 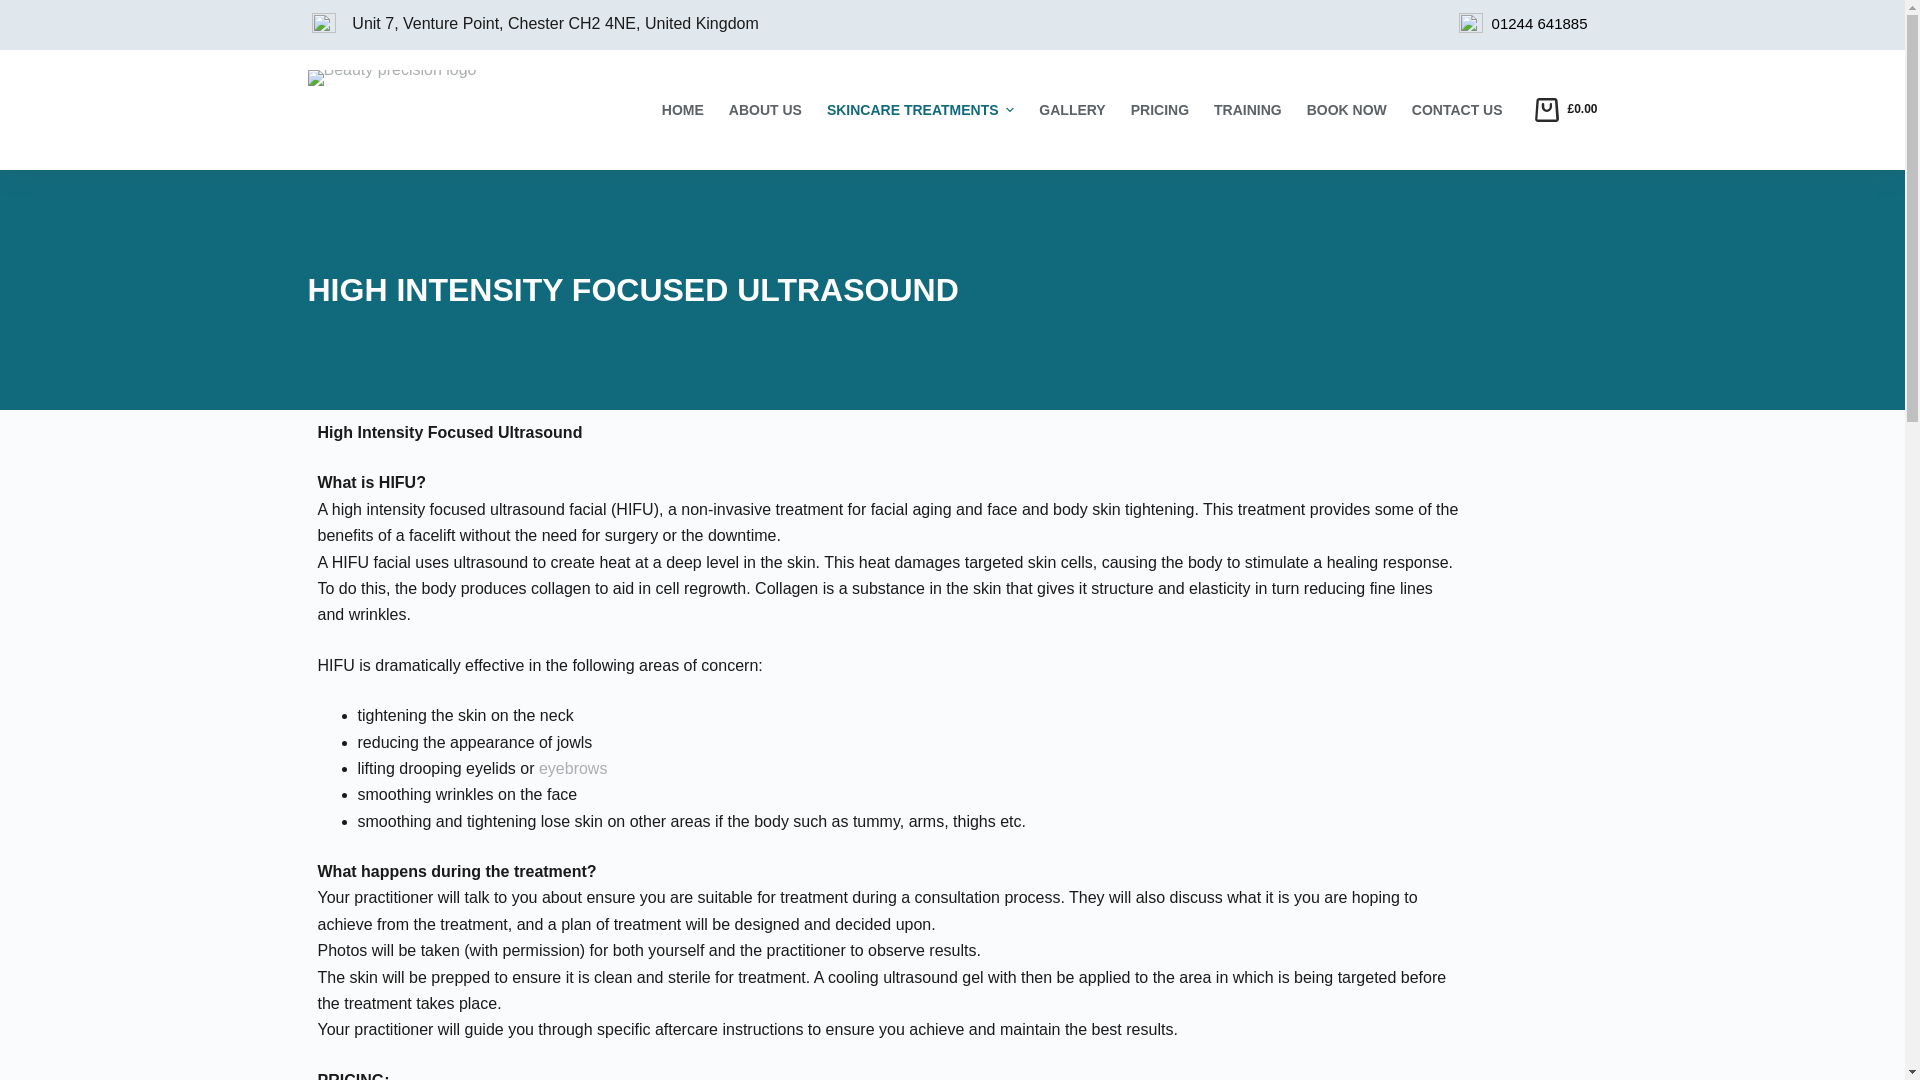 I want to click on 01244 641885, so click(x=1539, y=24).